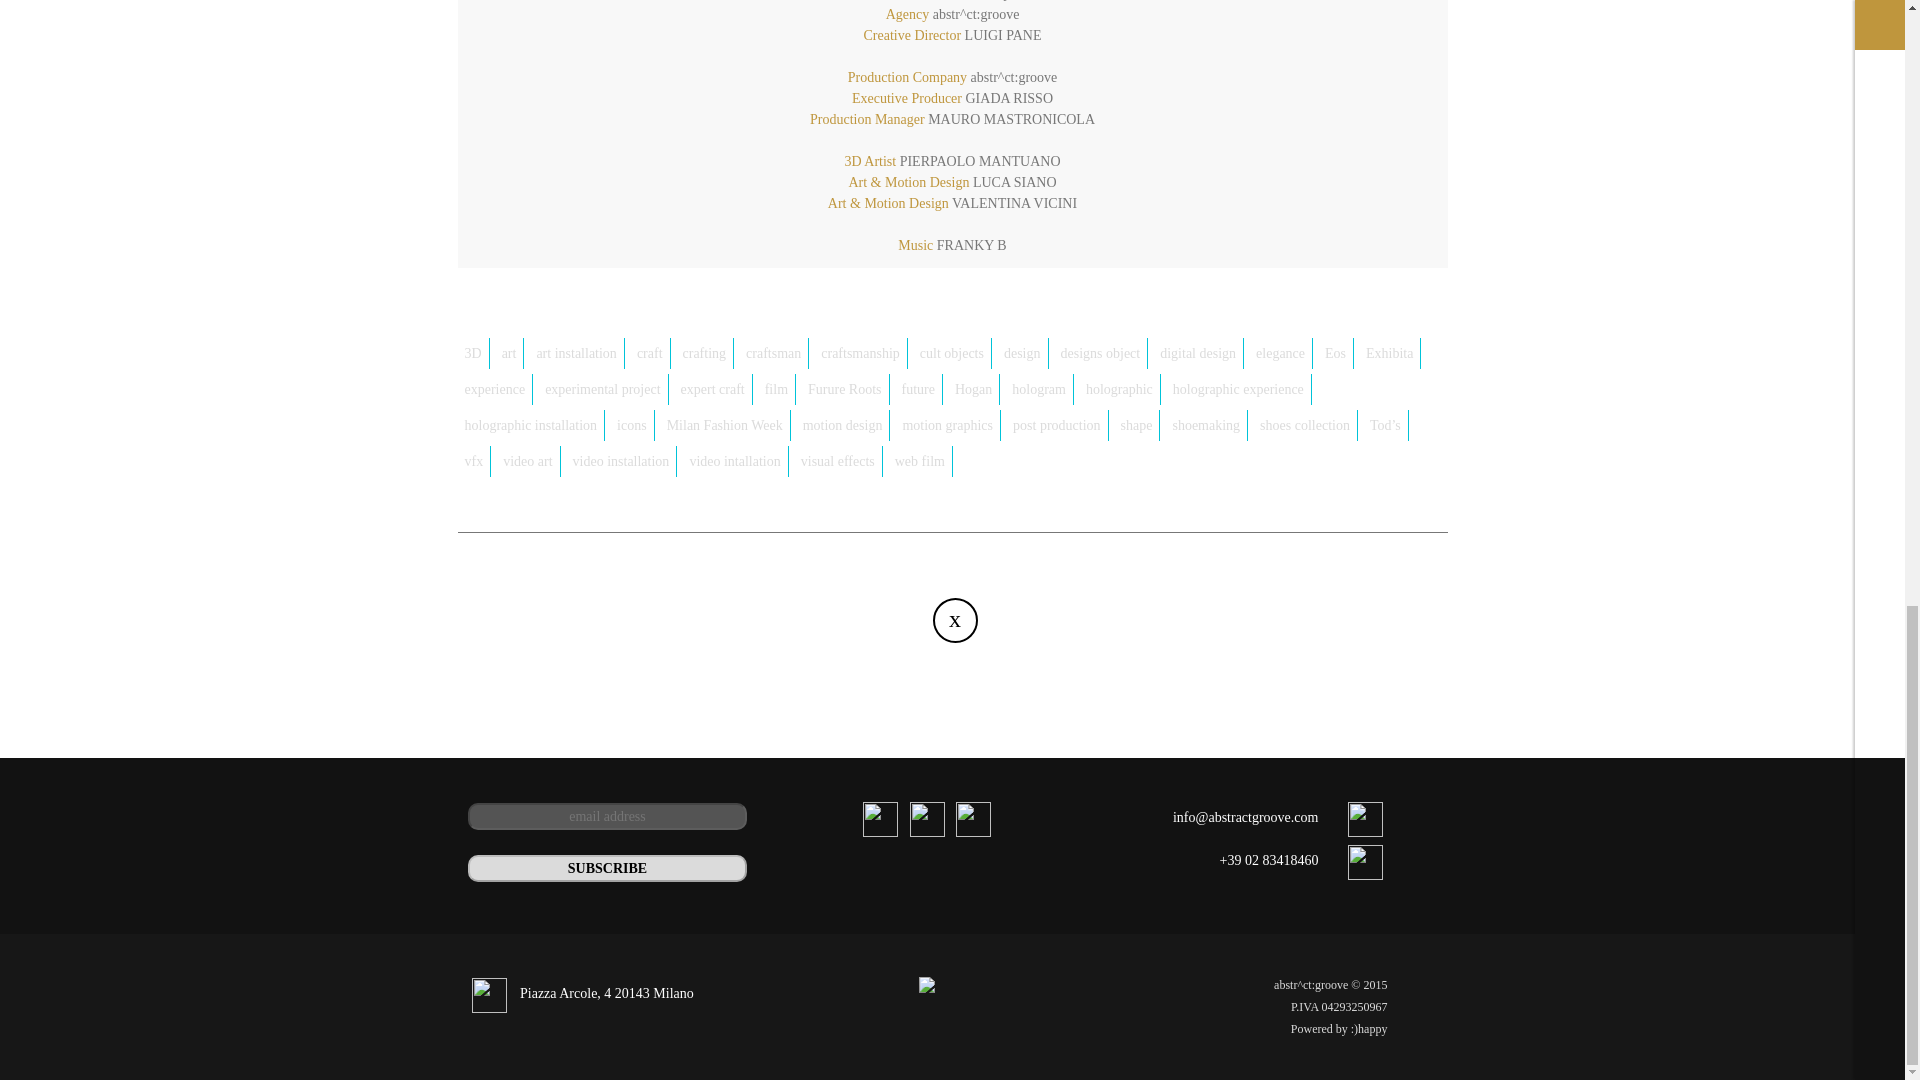  Describe the element at coordinates (774, 354) in the screenshot. I see `craftsman` at that location.